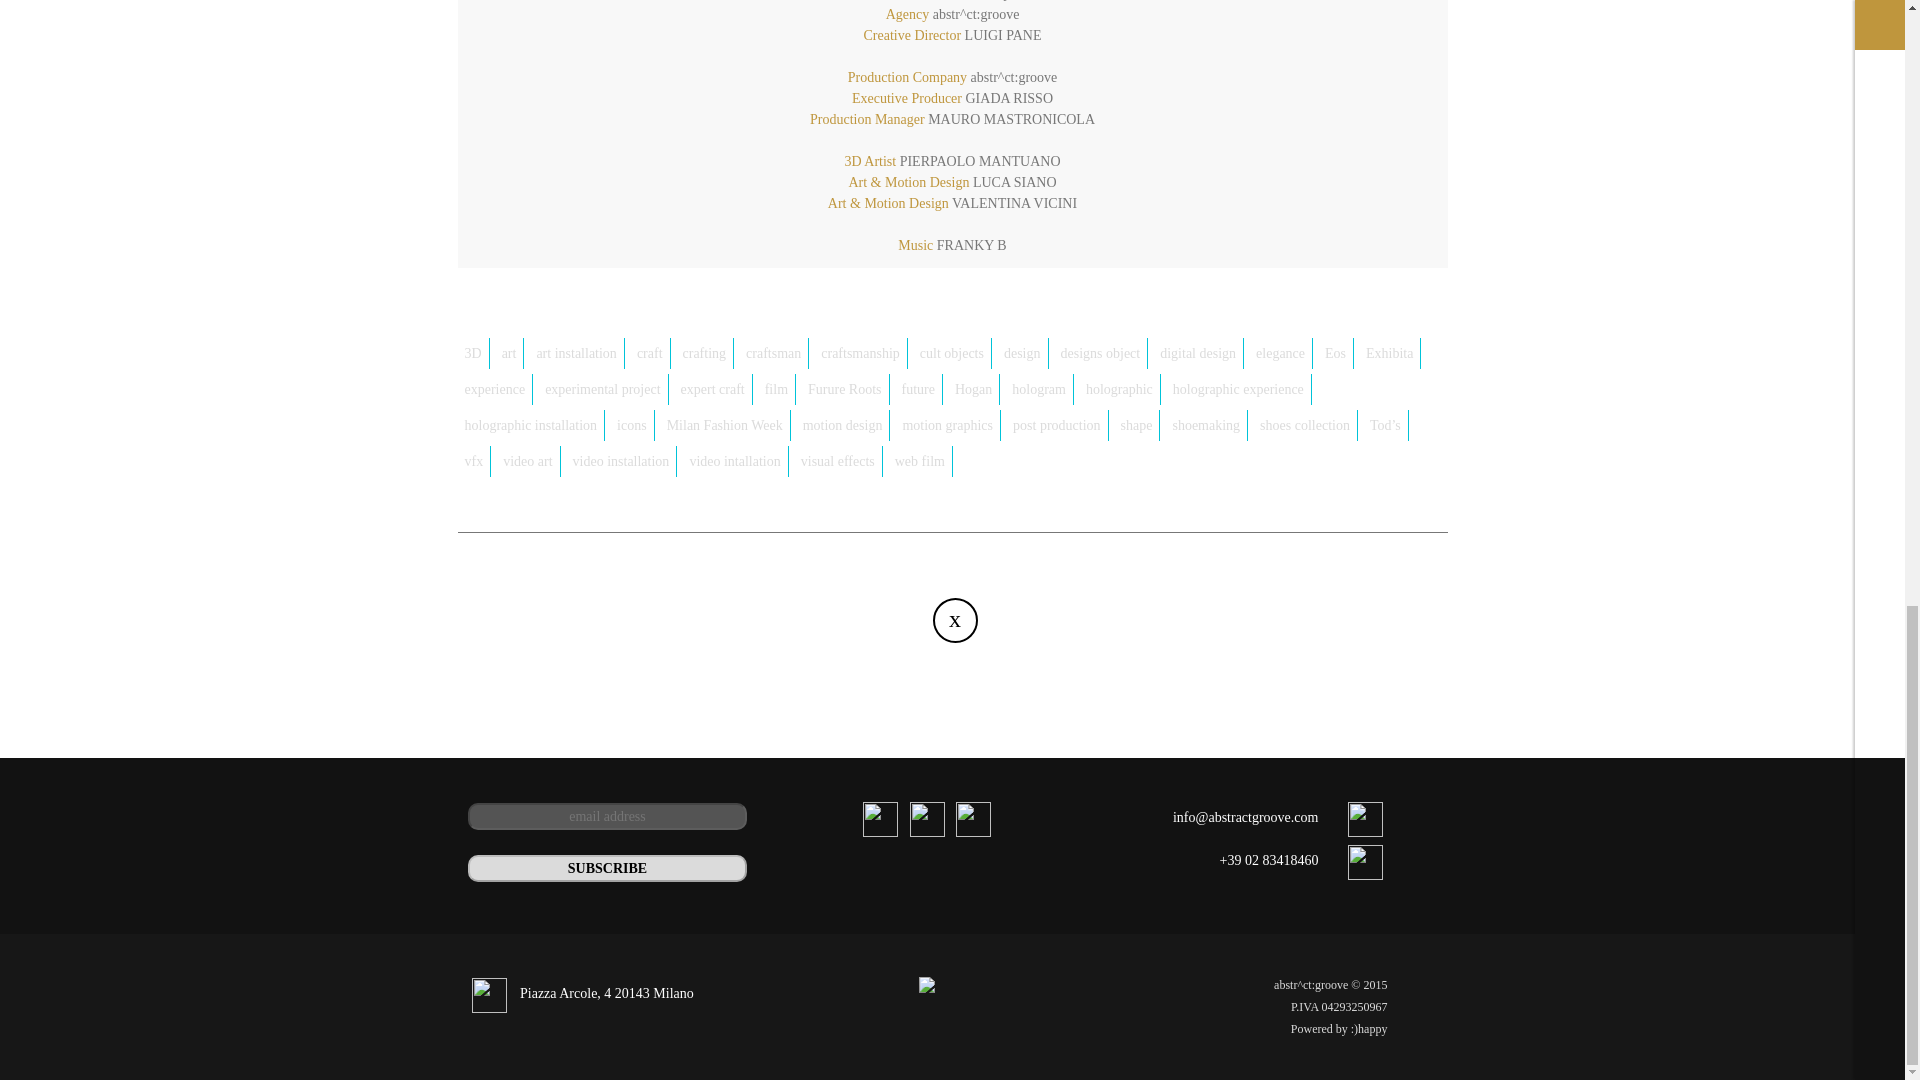  Describe the element at coordinates (774, 354) in the screenshot. I see `craftsman` at that location.